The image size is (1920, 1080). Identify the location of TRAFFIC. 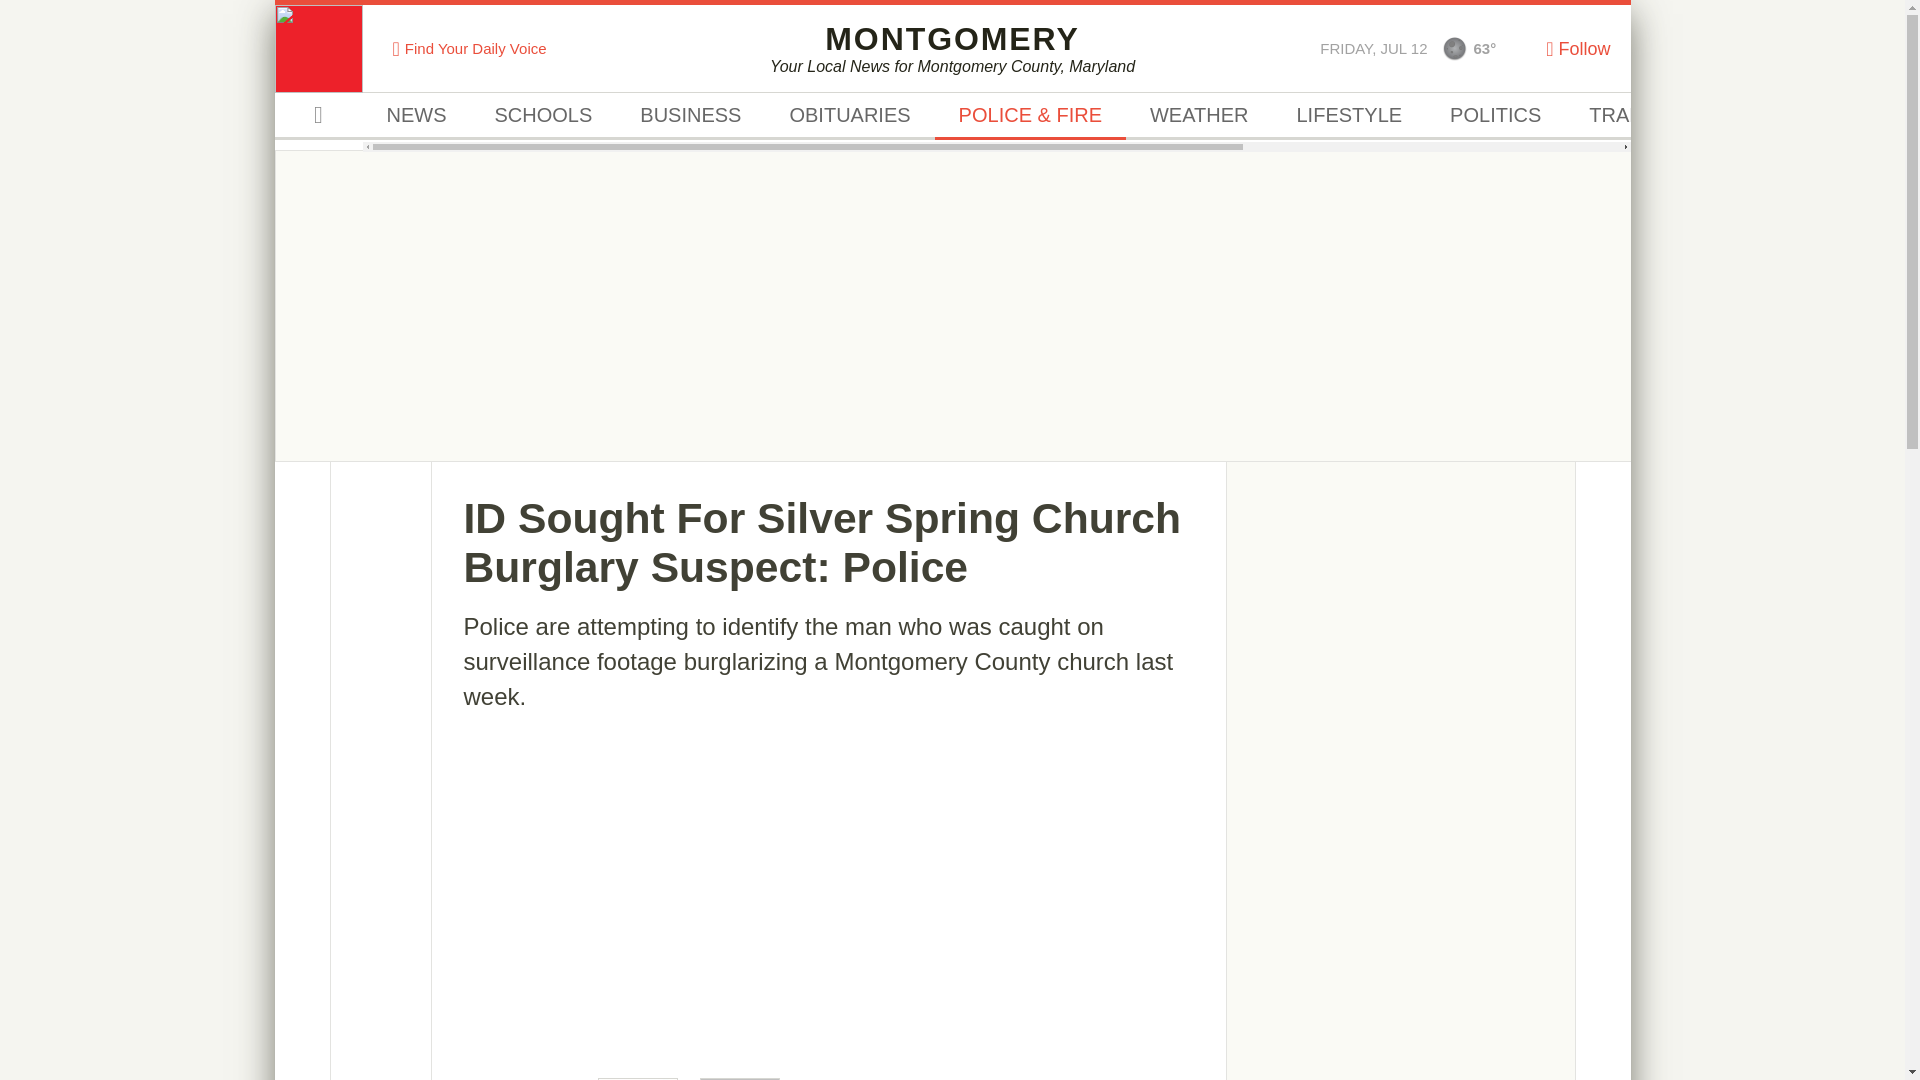
(1348, 116).